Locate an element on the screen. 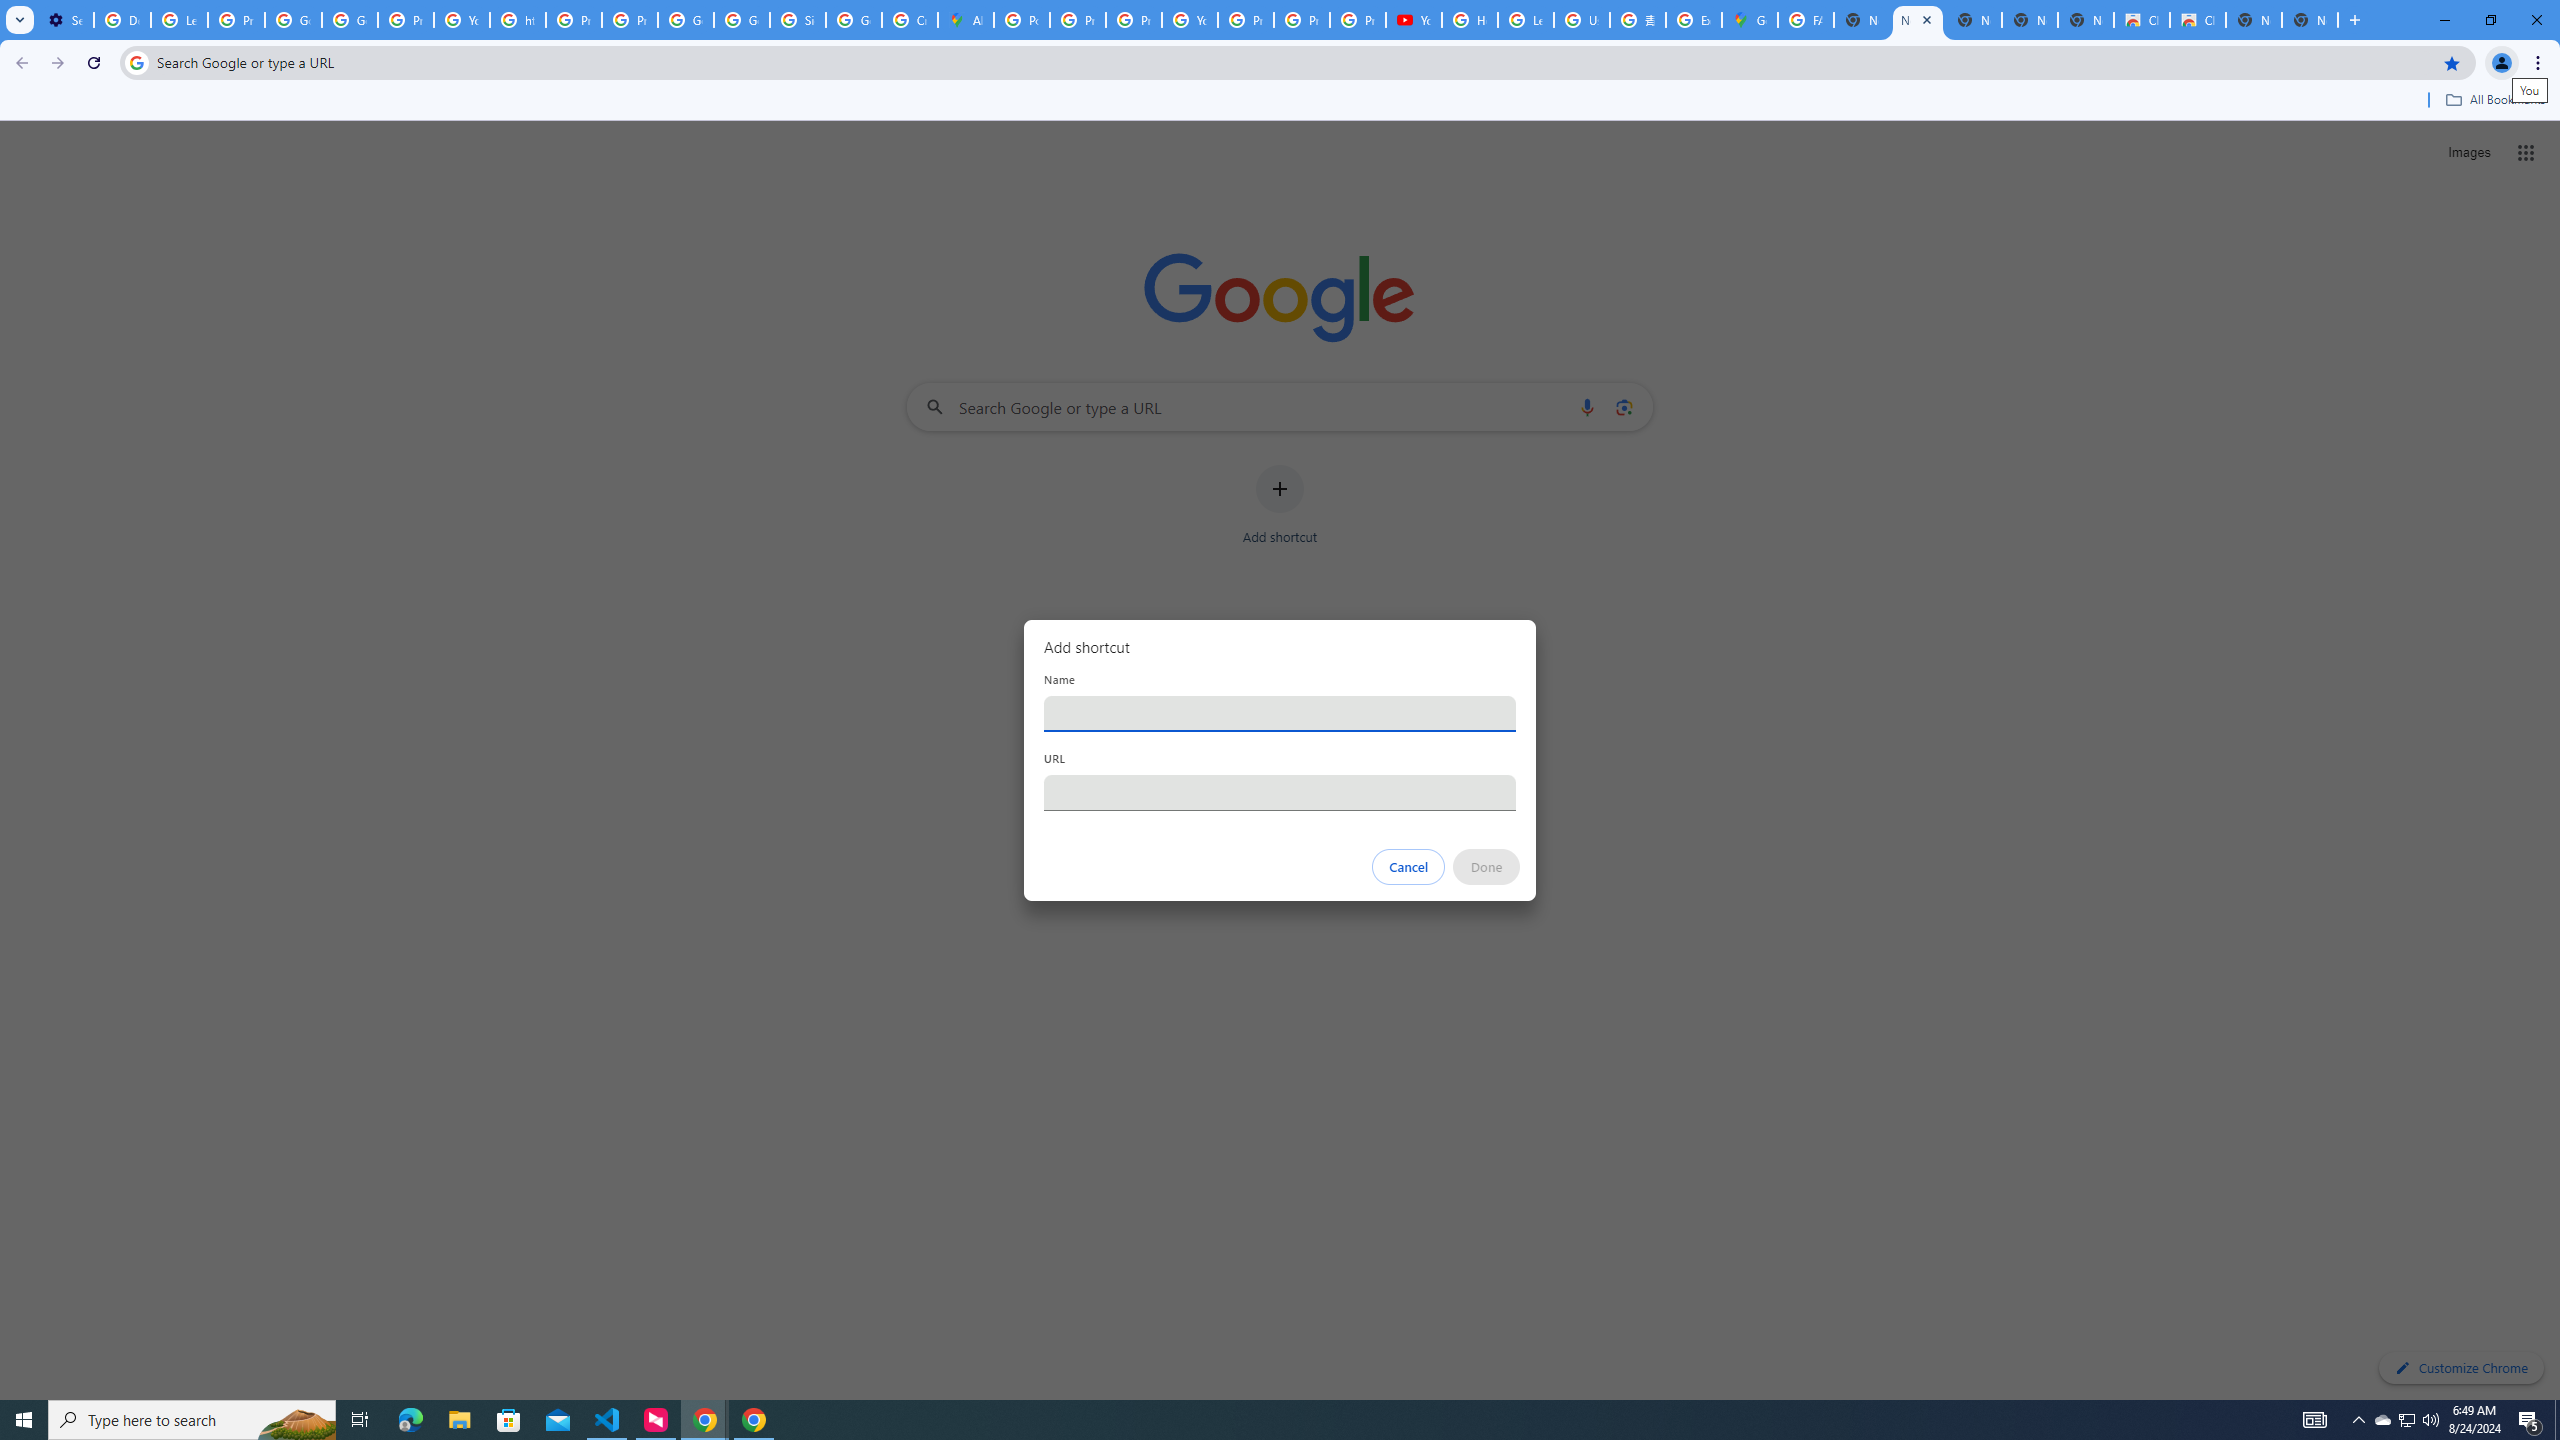 The image size is (2560, 1440). Privacy Help Center - Policies Help is located at coordinates (1078, 20).